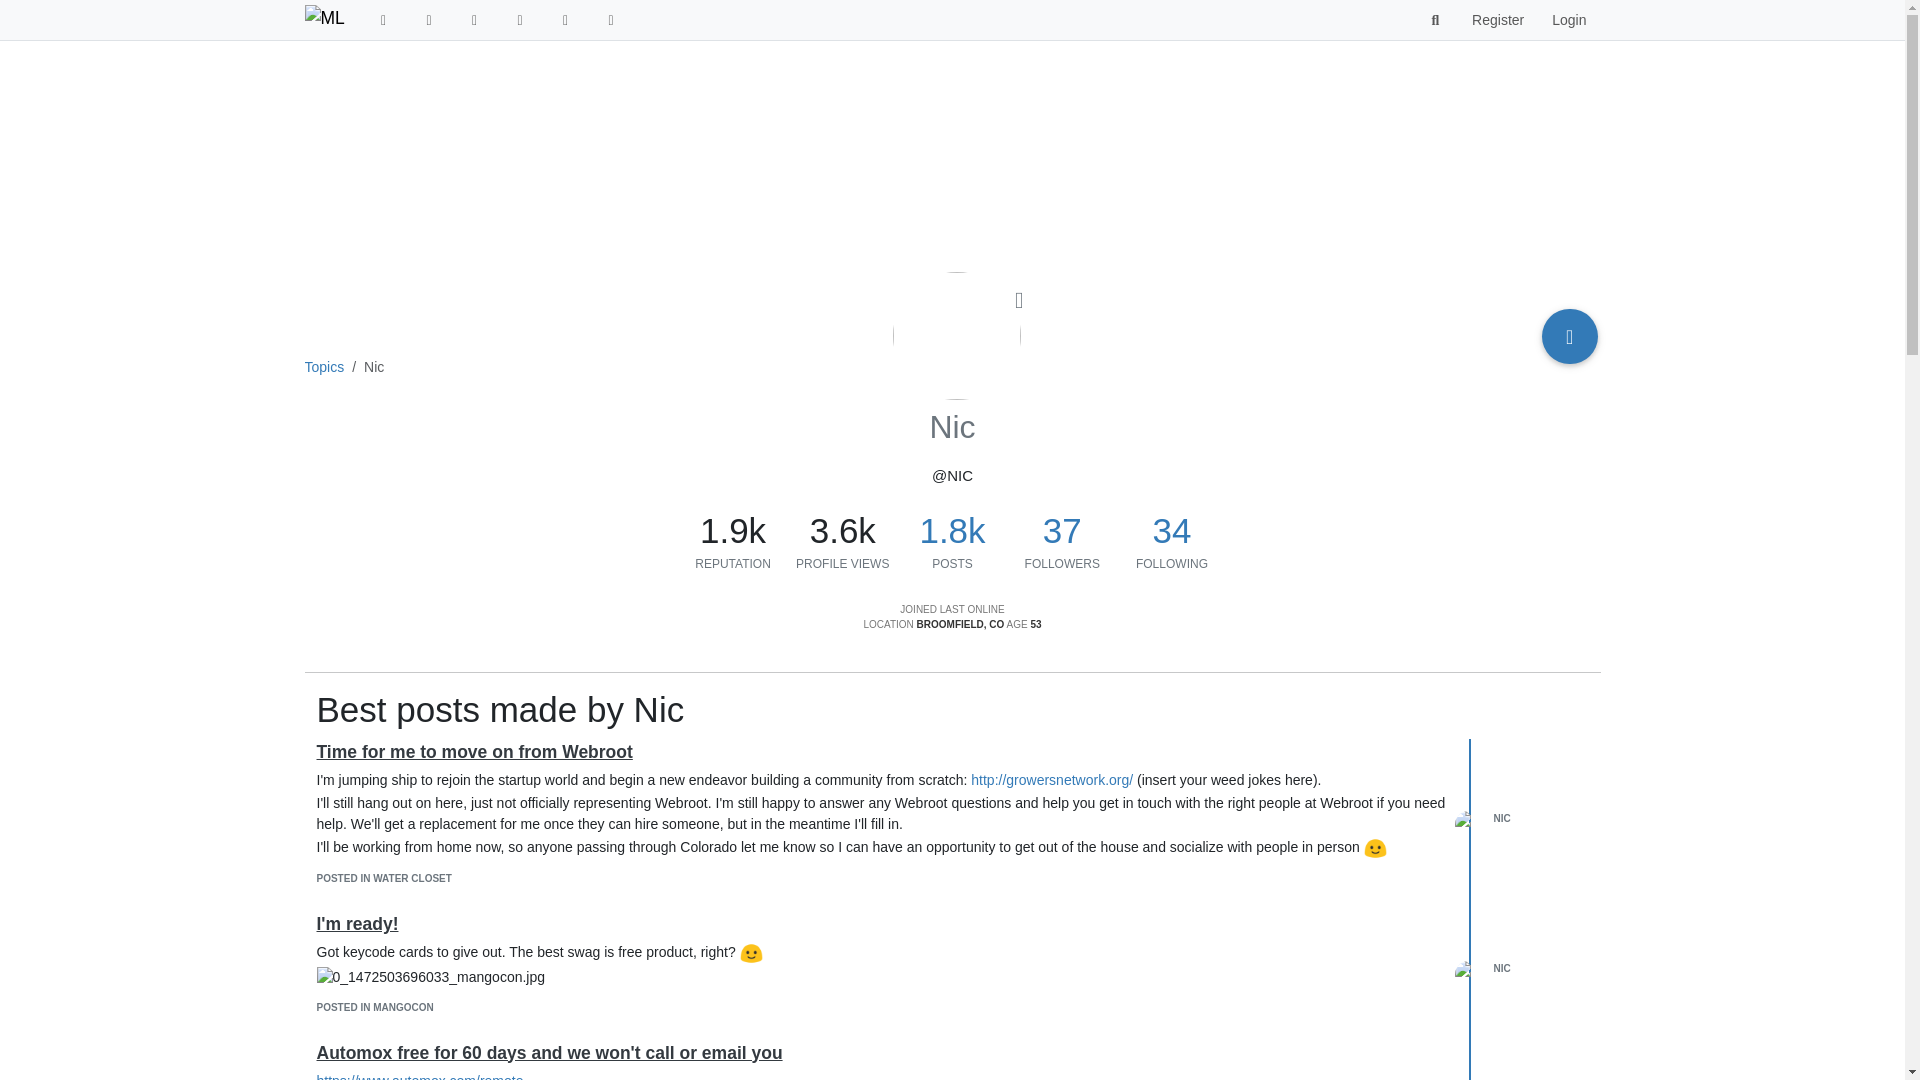  What do you see at coordinates (474, 752) in the screenshot?
I see `Time for me to move on from Webroot` at bounding box center [474, 752].